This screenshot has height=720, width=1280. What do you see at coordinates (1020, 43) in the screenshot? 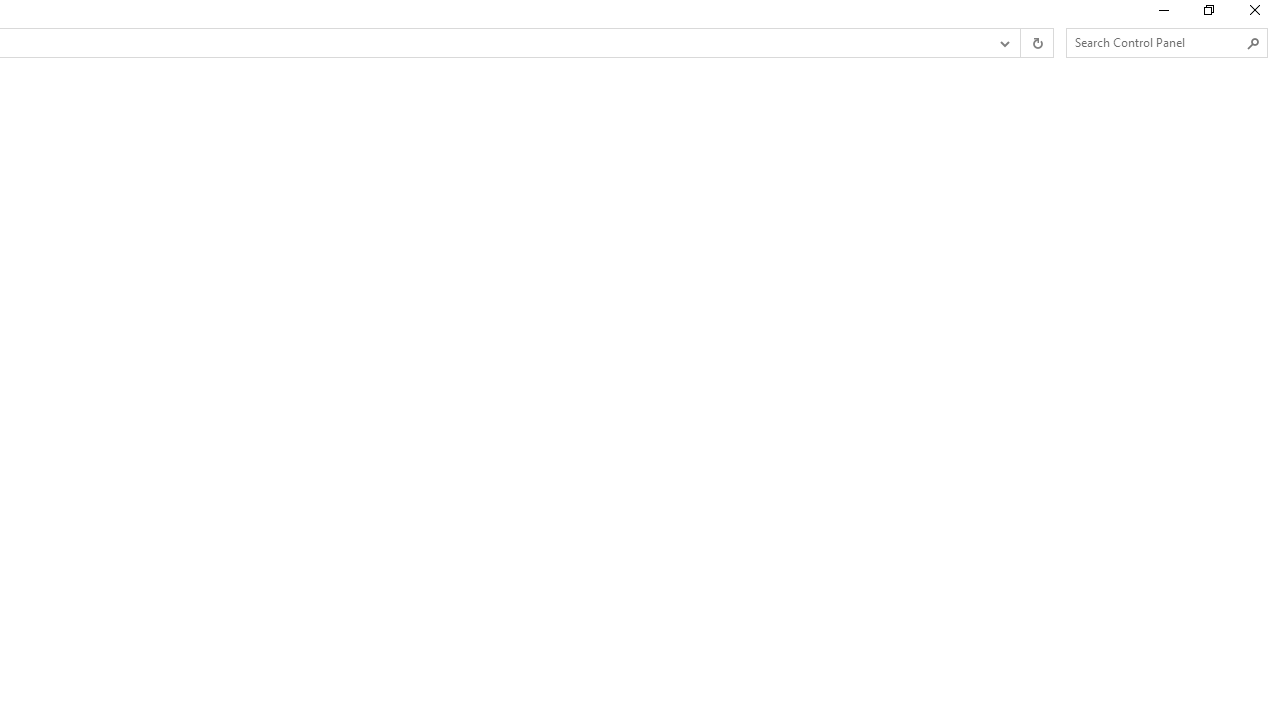
I see `Address band toolbar` at bounding box center [1020, 43].